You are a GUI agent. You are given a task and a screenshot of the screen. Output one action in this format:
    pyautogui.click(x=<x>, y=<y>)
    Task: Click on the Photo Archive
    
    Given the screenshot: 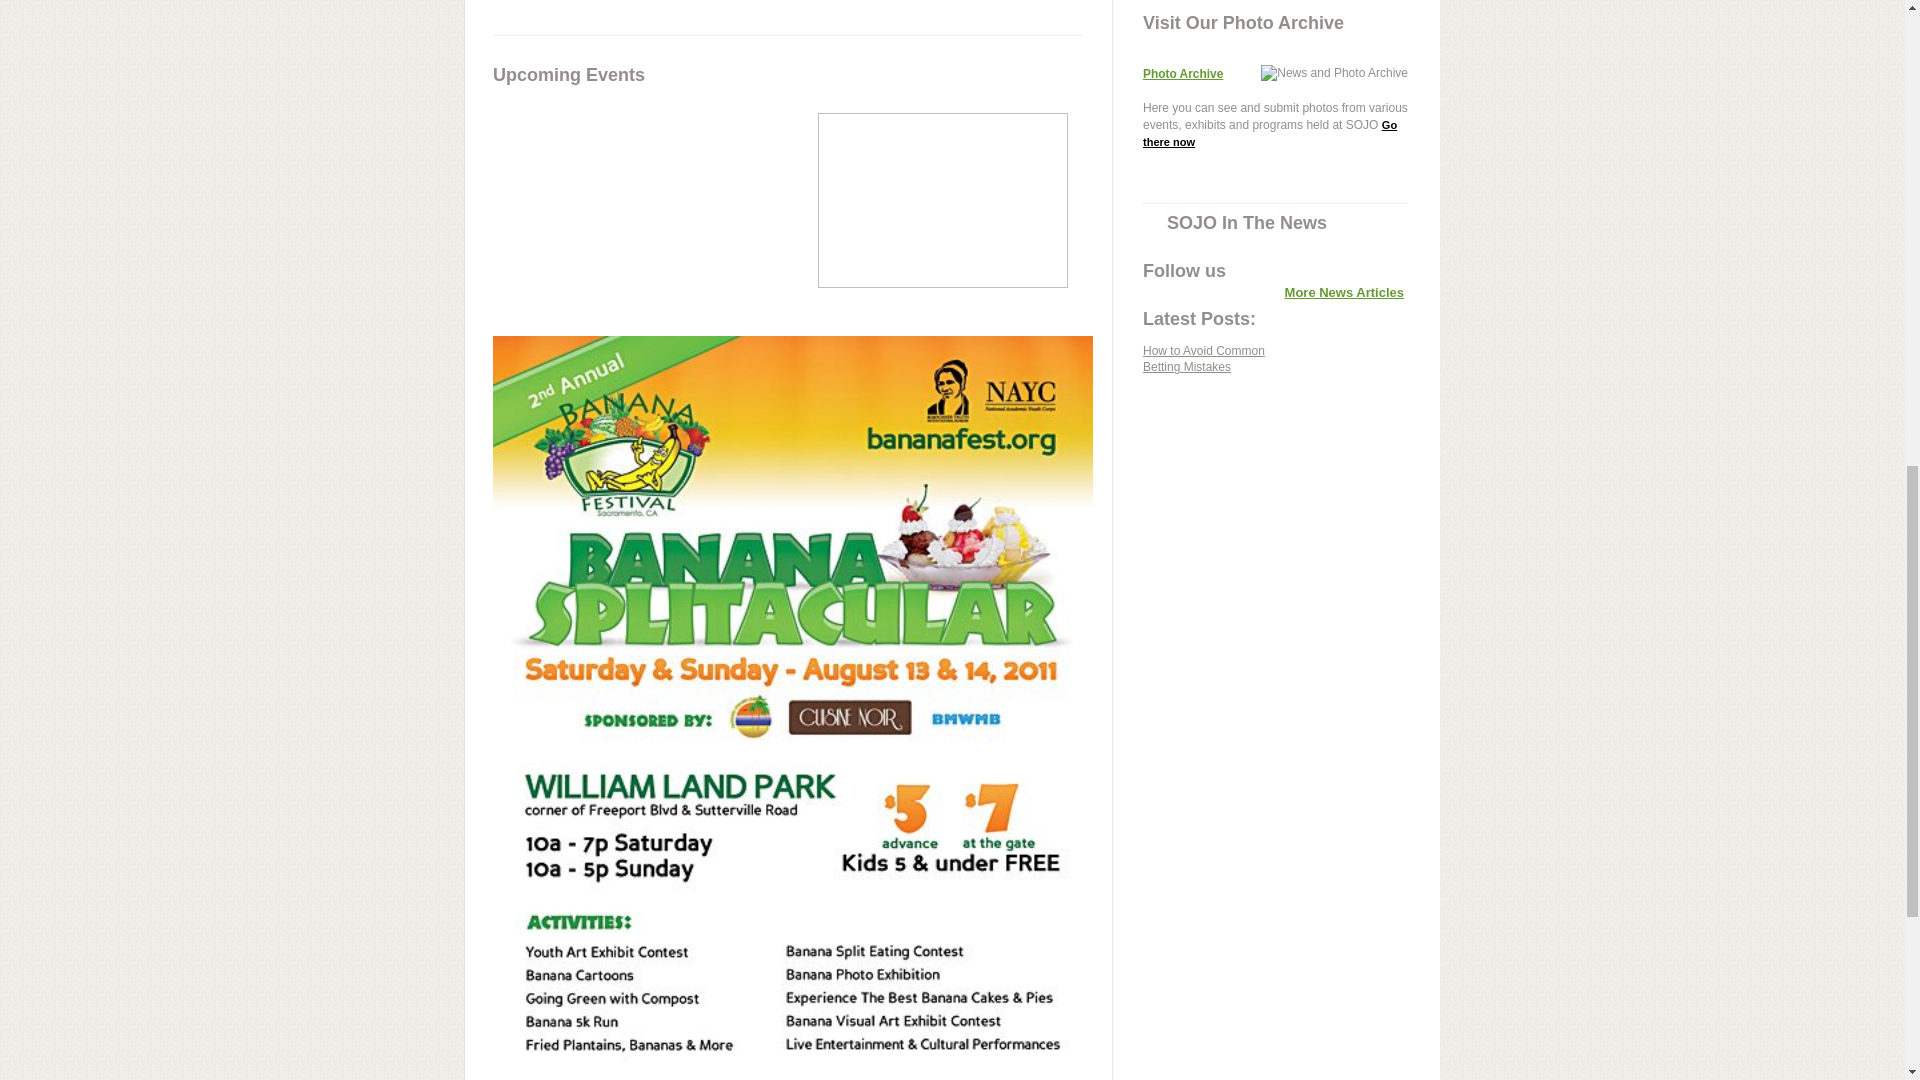 What is the action you would take?
    pyautogui.click(x=1182, y=74)
    